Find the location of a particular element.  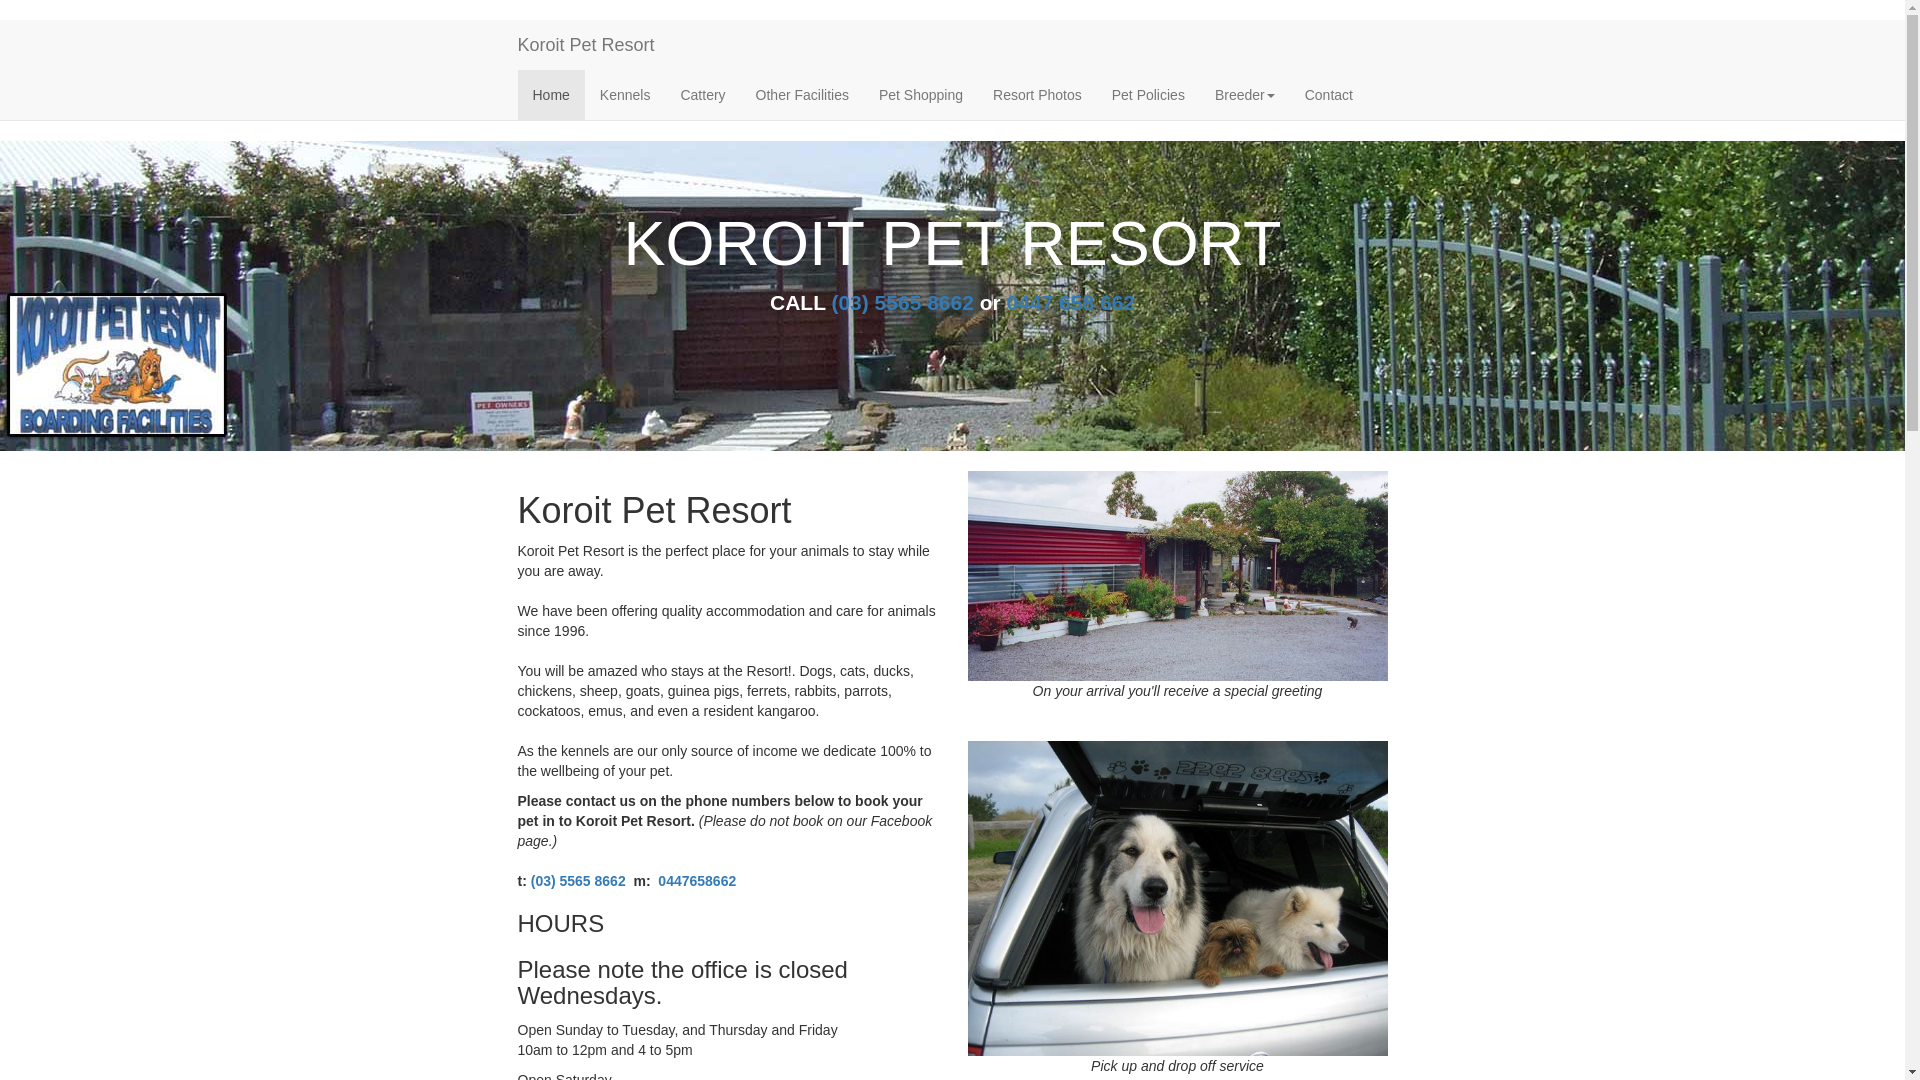

Pet Policies is located at coordinates (1148, 95).